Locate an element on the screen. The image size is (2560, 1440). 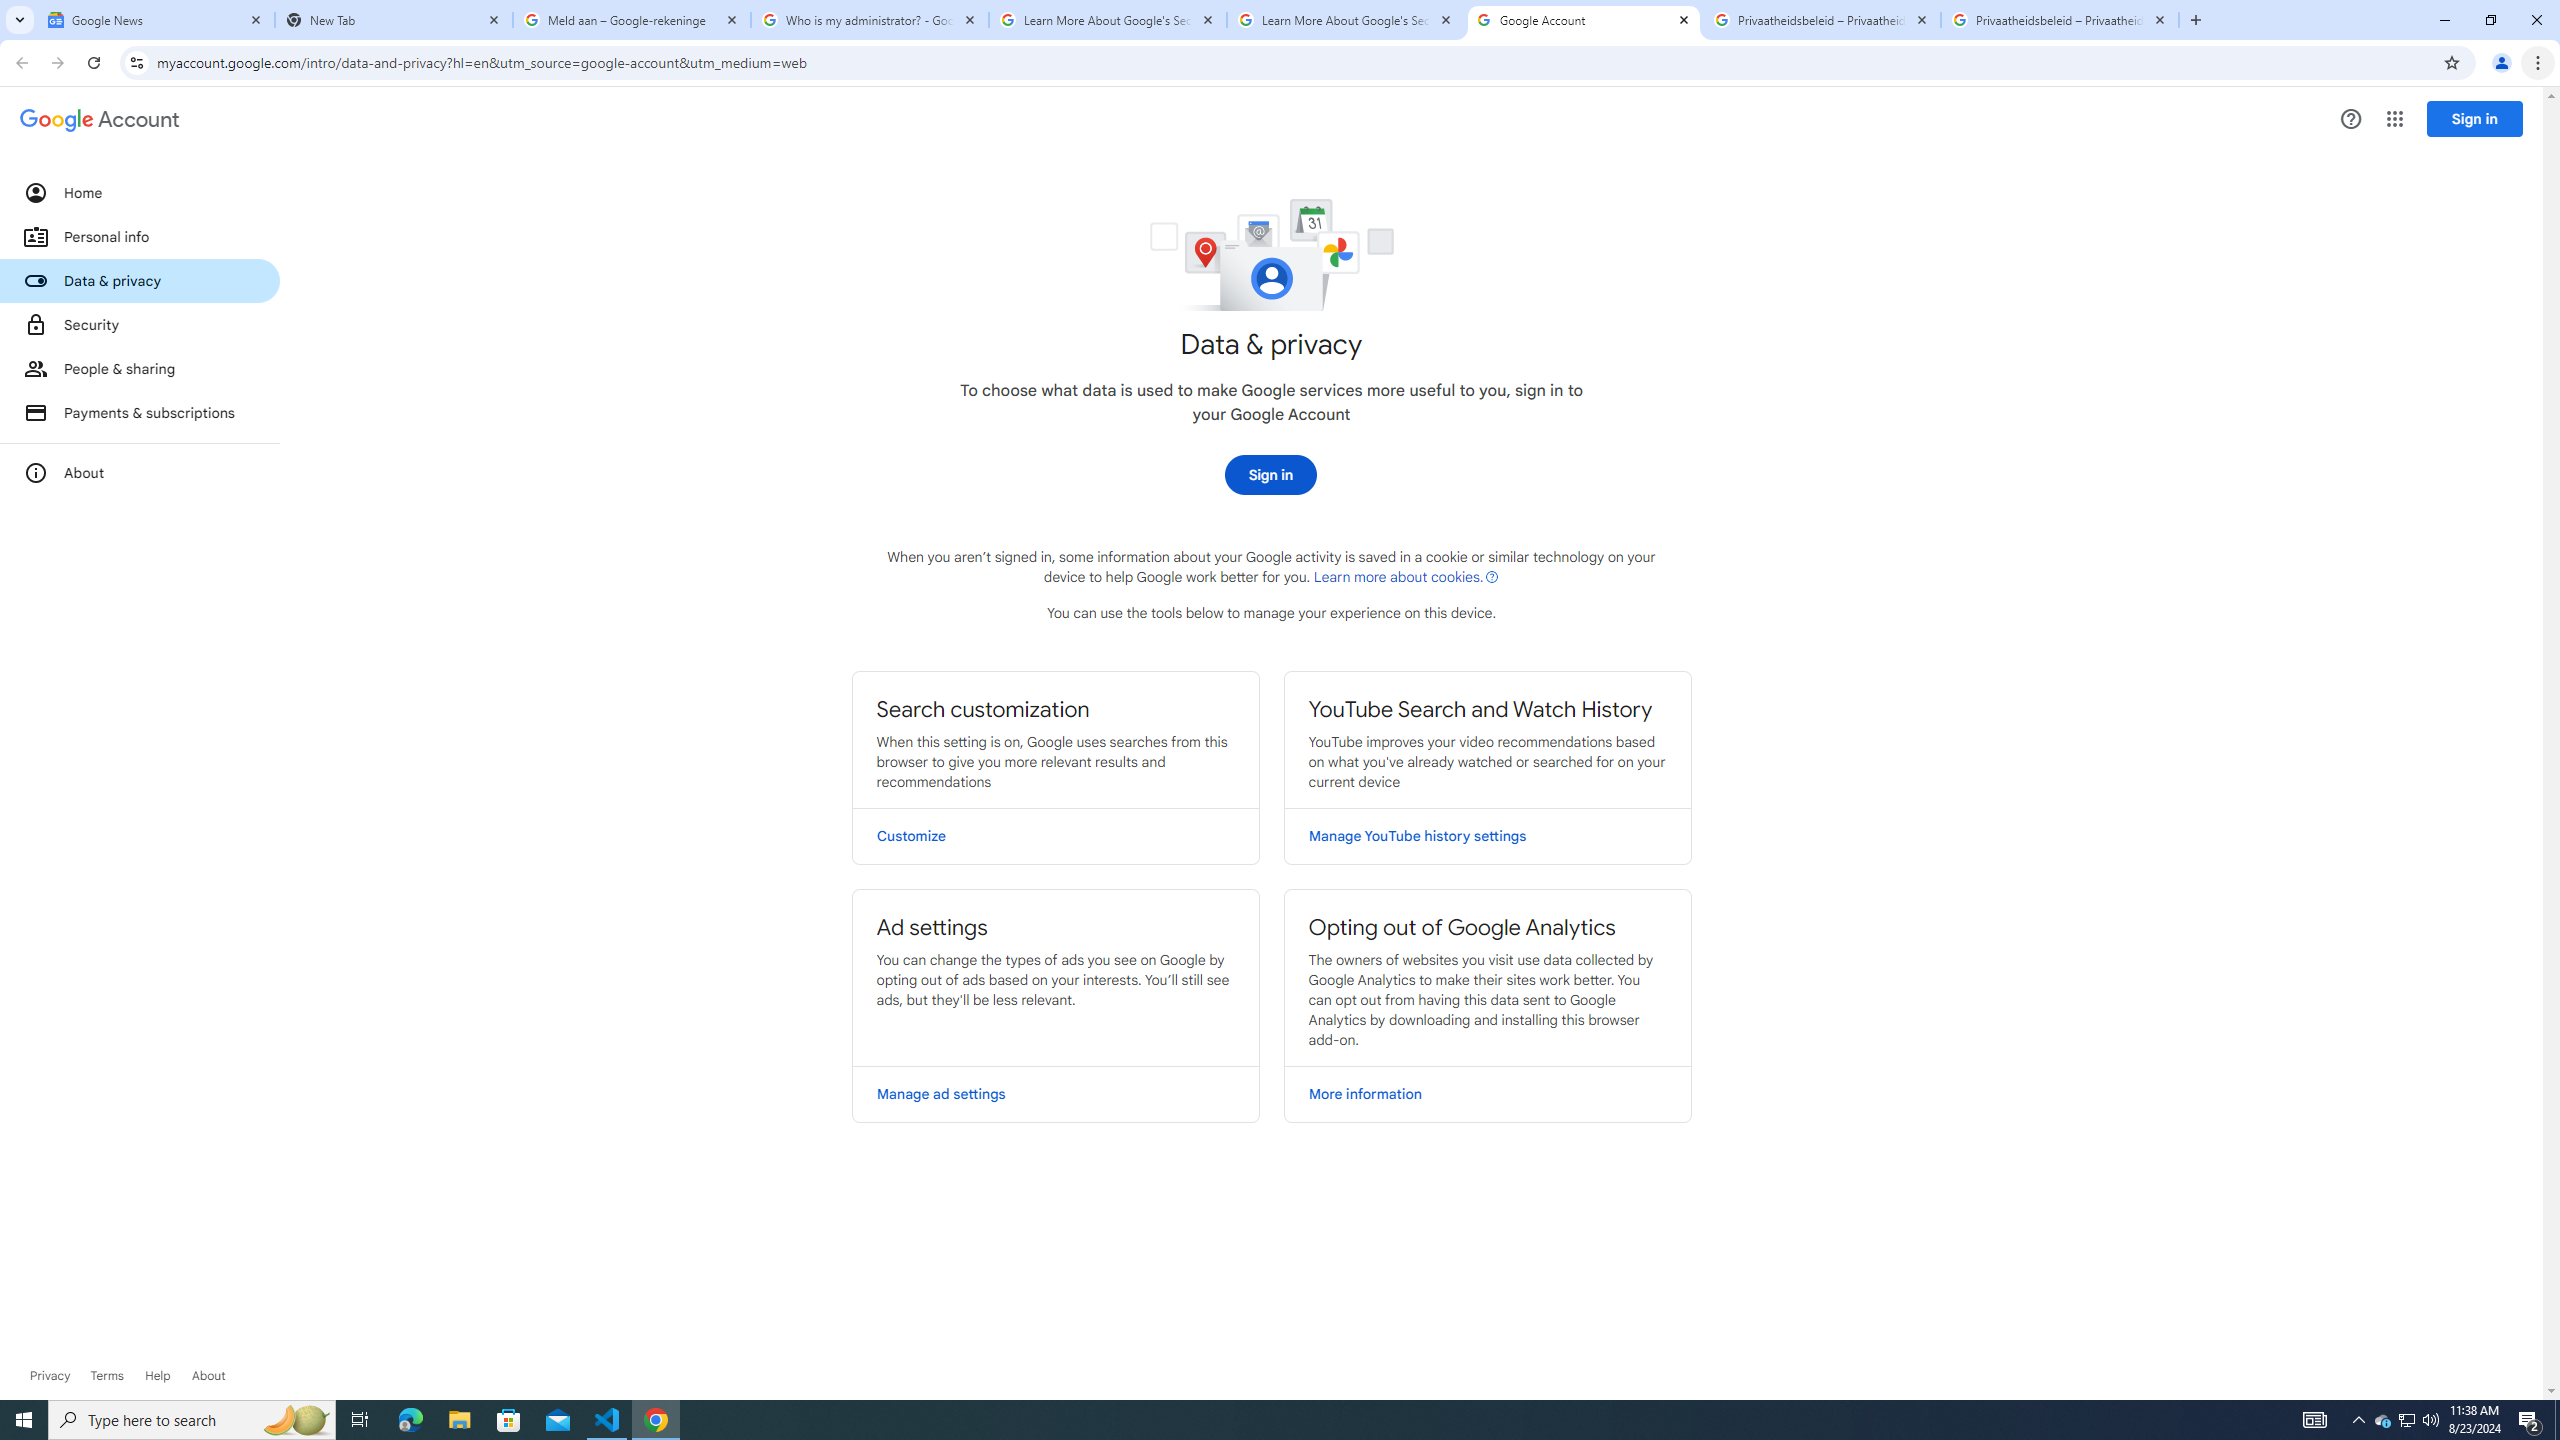
Google Account is located at coordinates (1584, 20).